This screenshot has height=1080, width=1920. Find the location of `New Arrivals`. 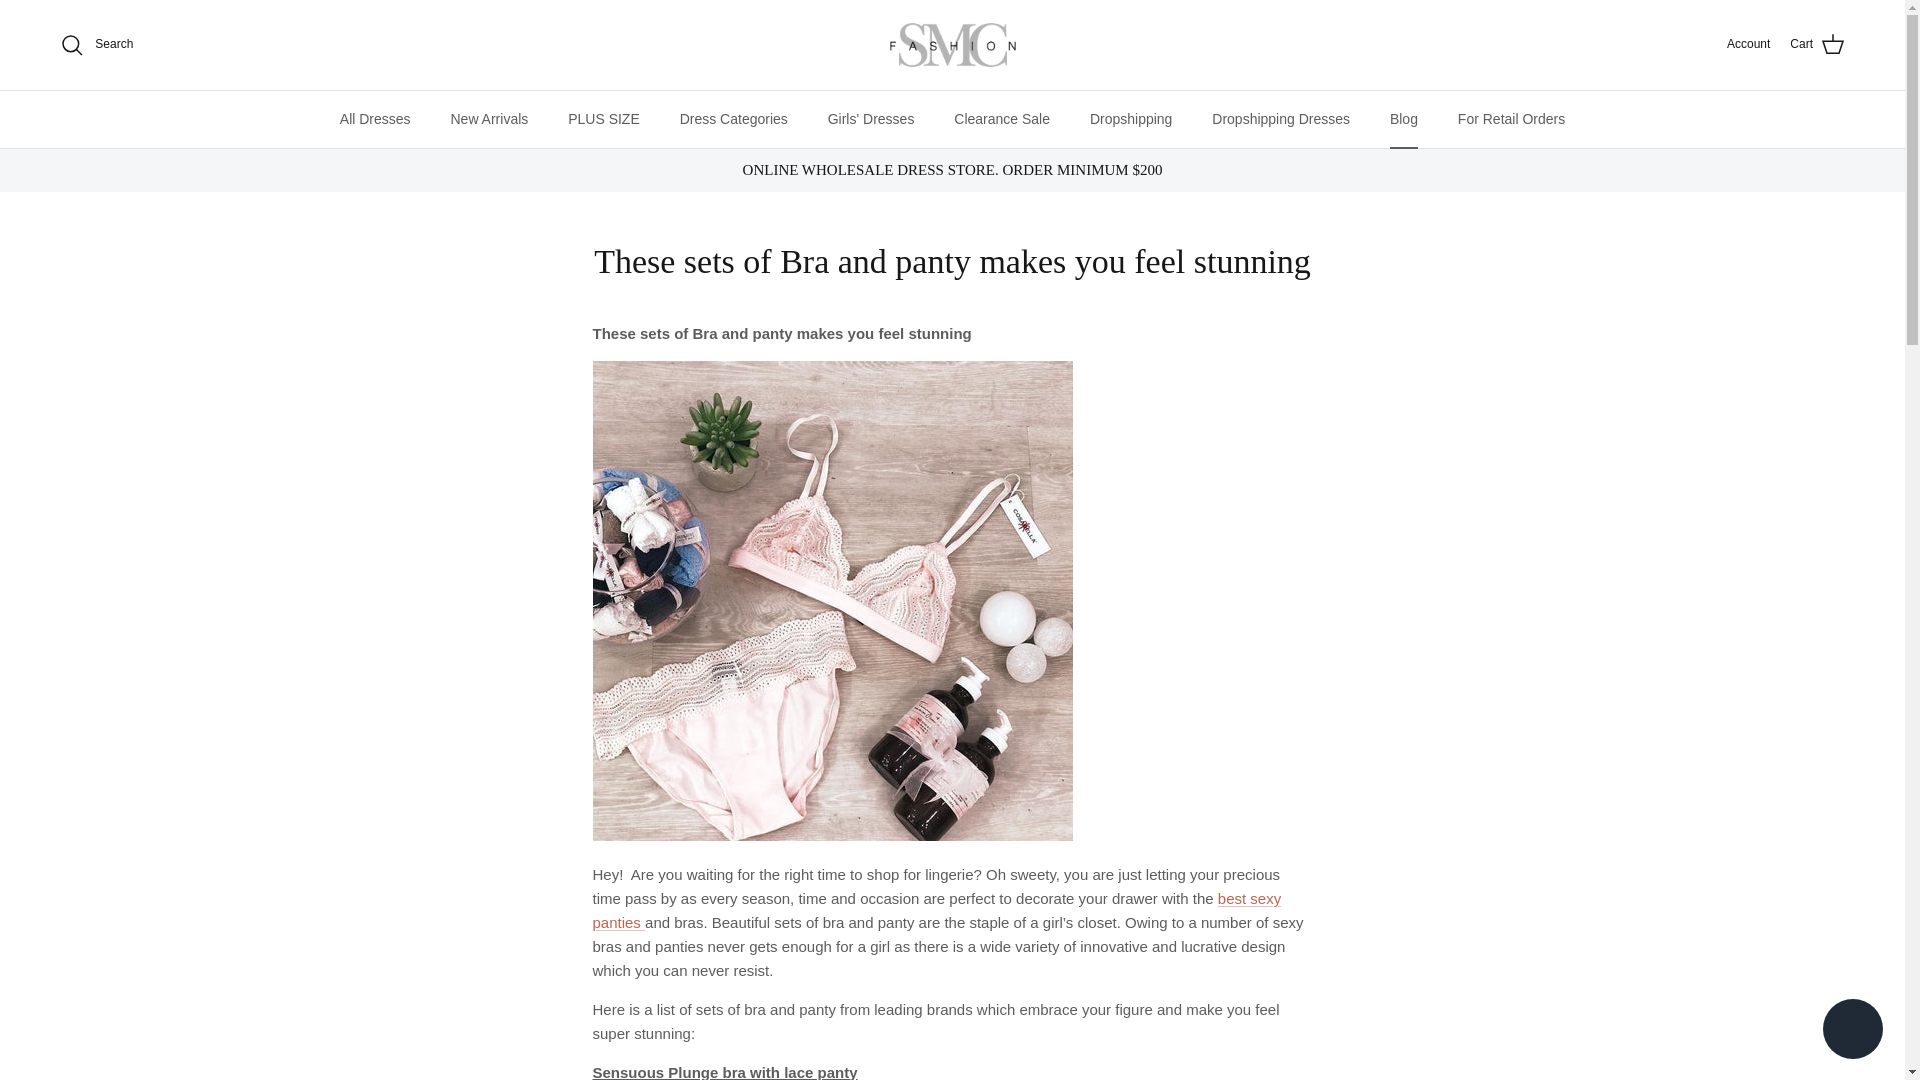

New Arrivals is located at coordinates (488, 118).